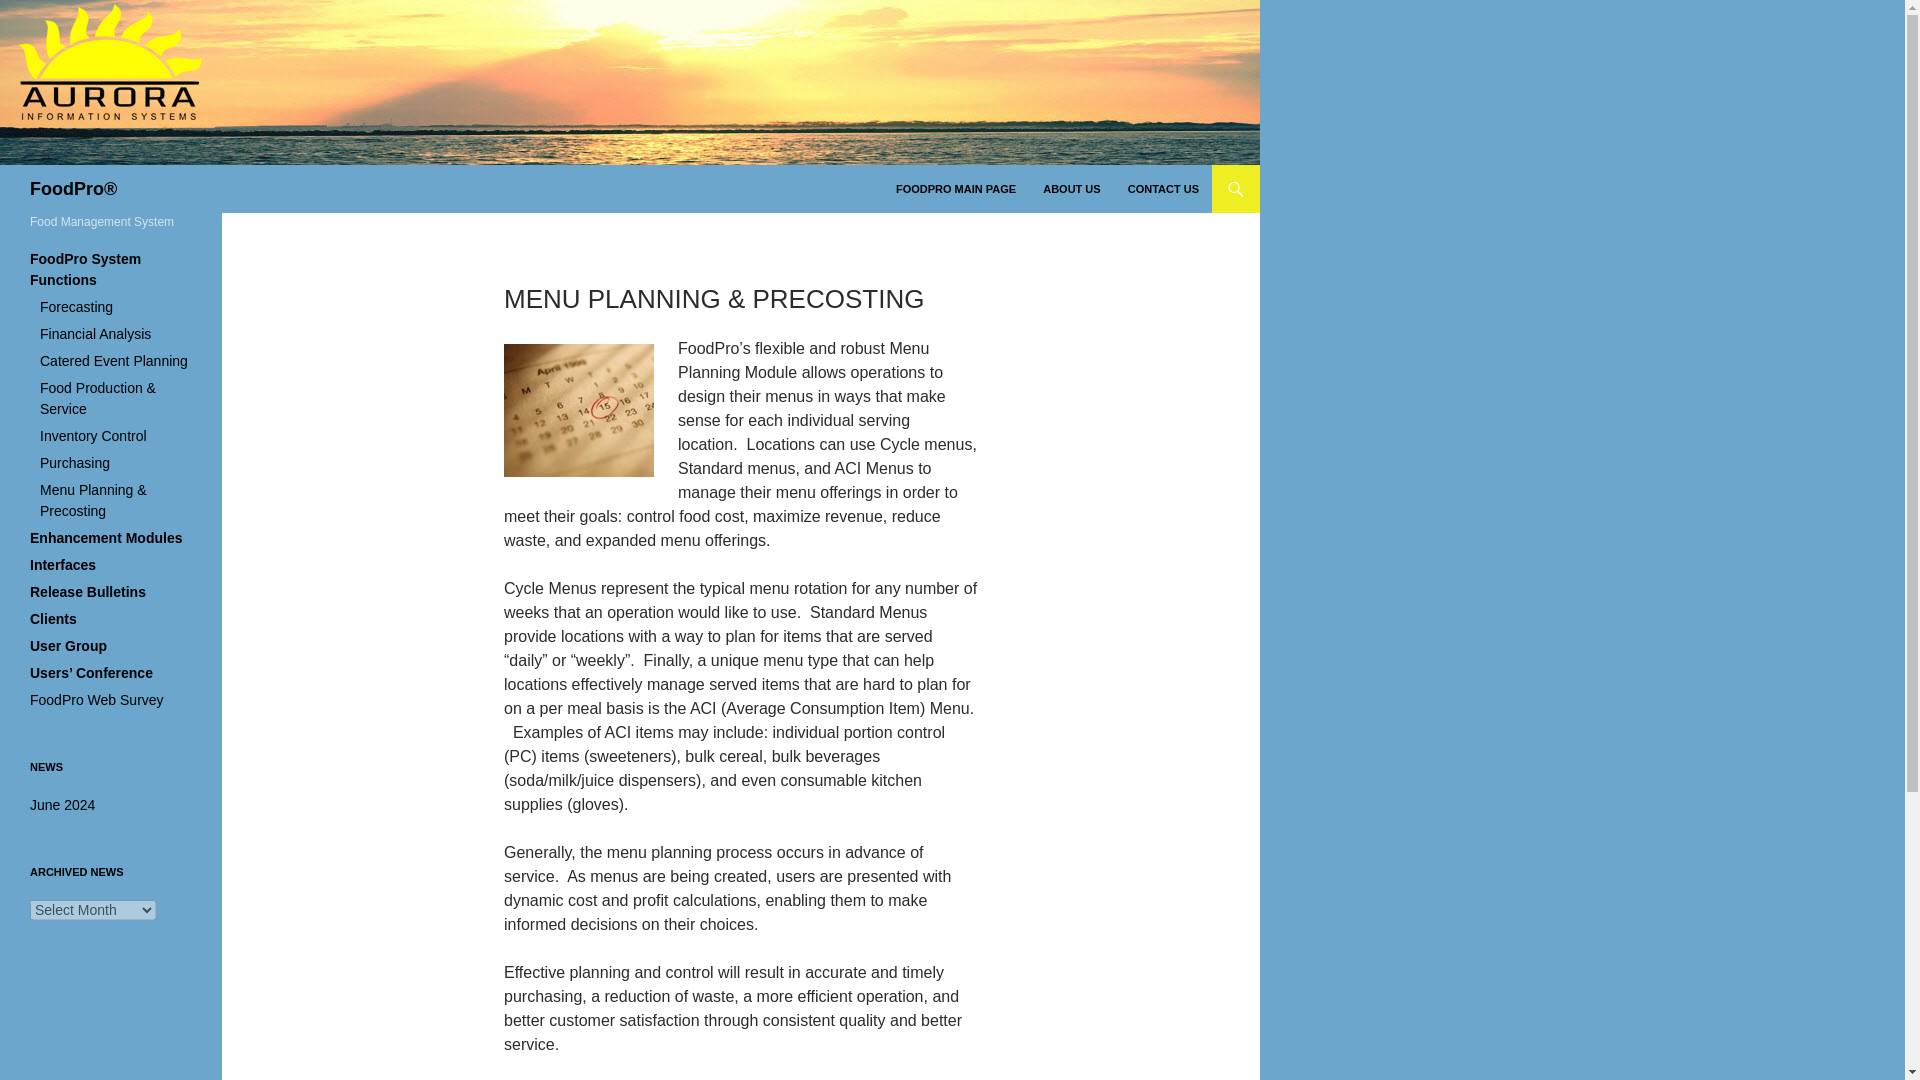 This screenshot has width=1920, height=1080. What do you see at coordinates (76, 307) in the screenshot?
I see `Forecasting` at bounding box center [76, 307].